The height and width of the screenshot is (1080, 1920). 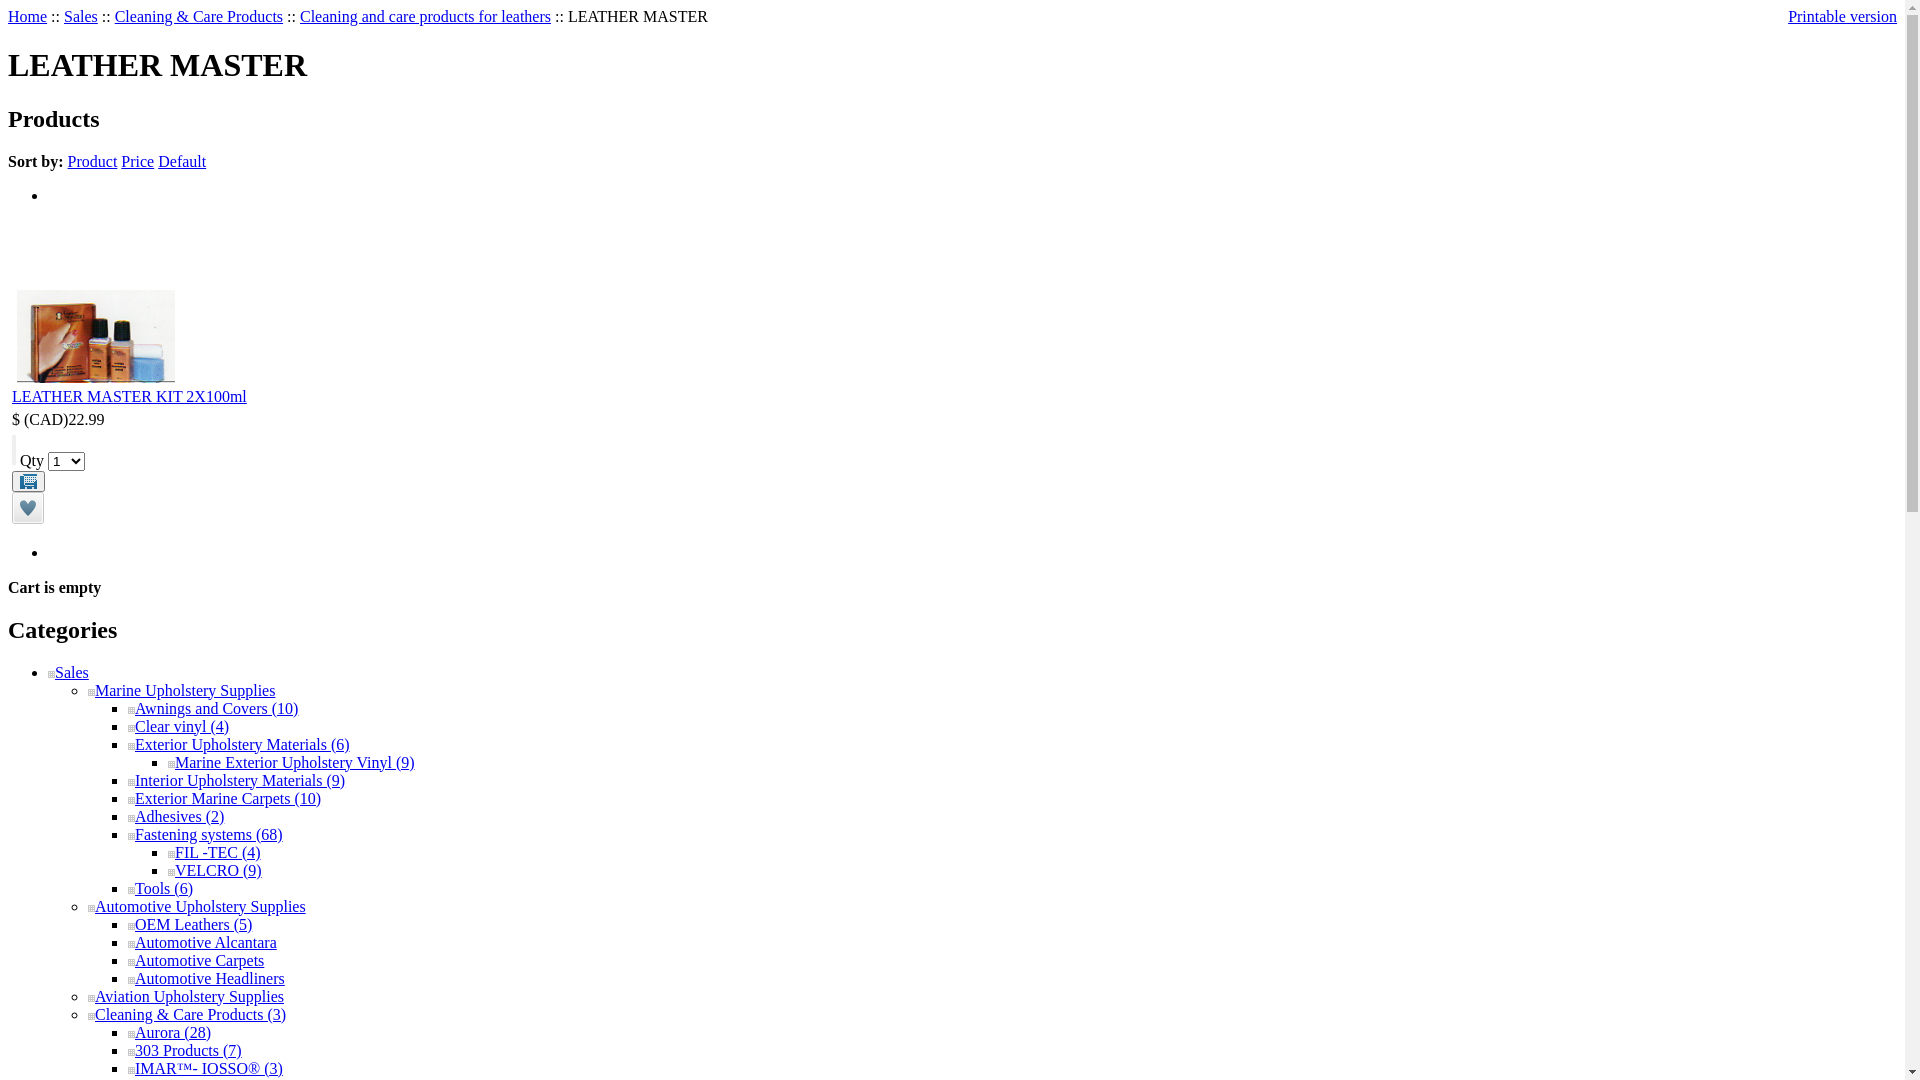 What do you see at coordinates (196, 960) in the screenshot?
I see `Automotive Carpets` at bounding box center [196, 960].